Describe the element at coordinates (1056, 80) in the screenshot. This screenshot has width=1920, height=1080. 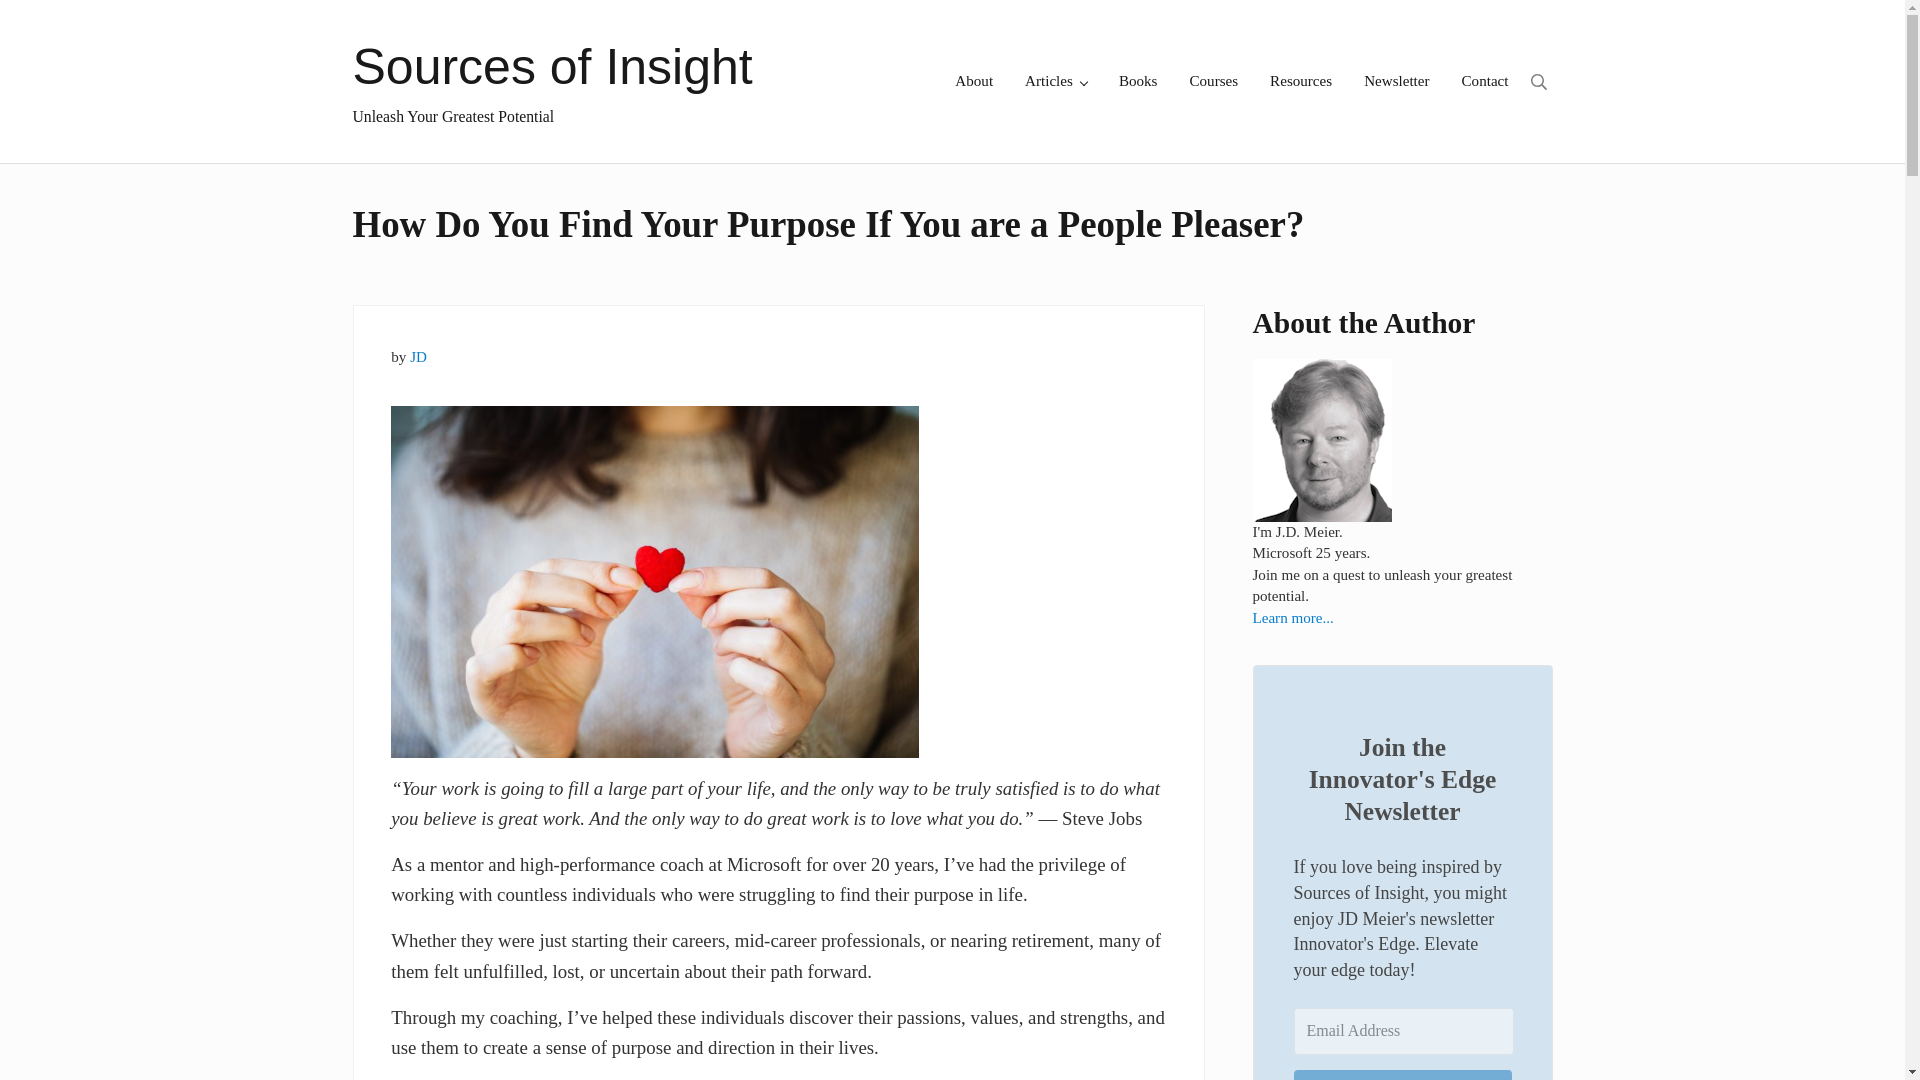
I see `Articles` at that location.